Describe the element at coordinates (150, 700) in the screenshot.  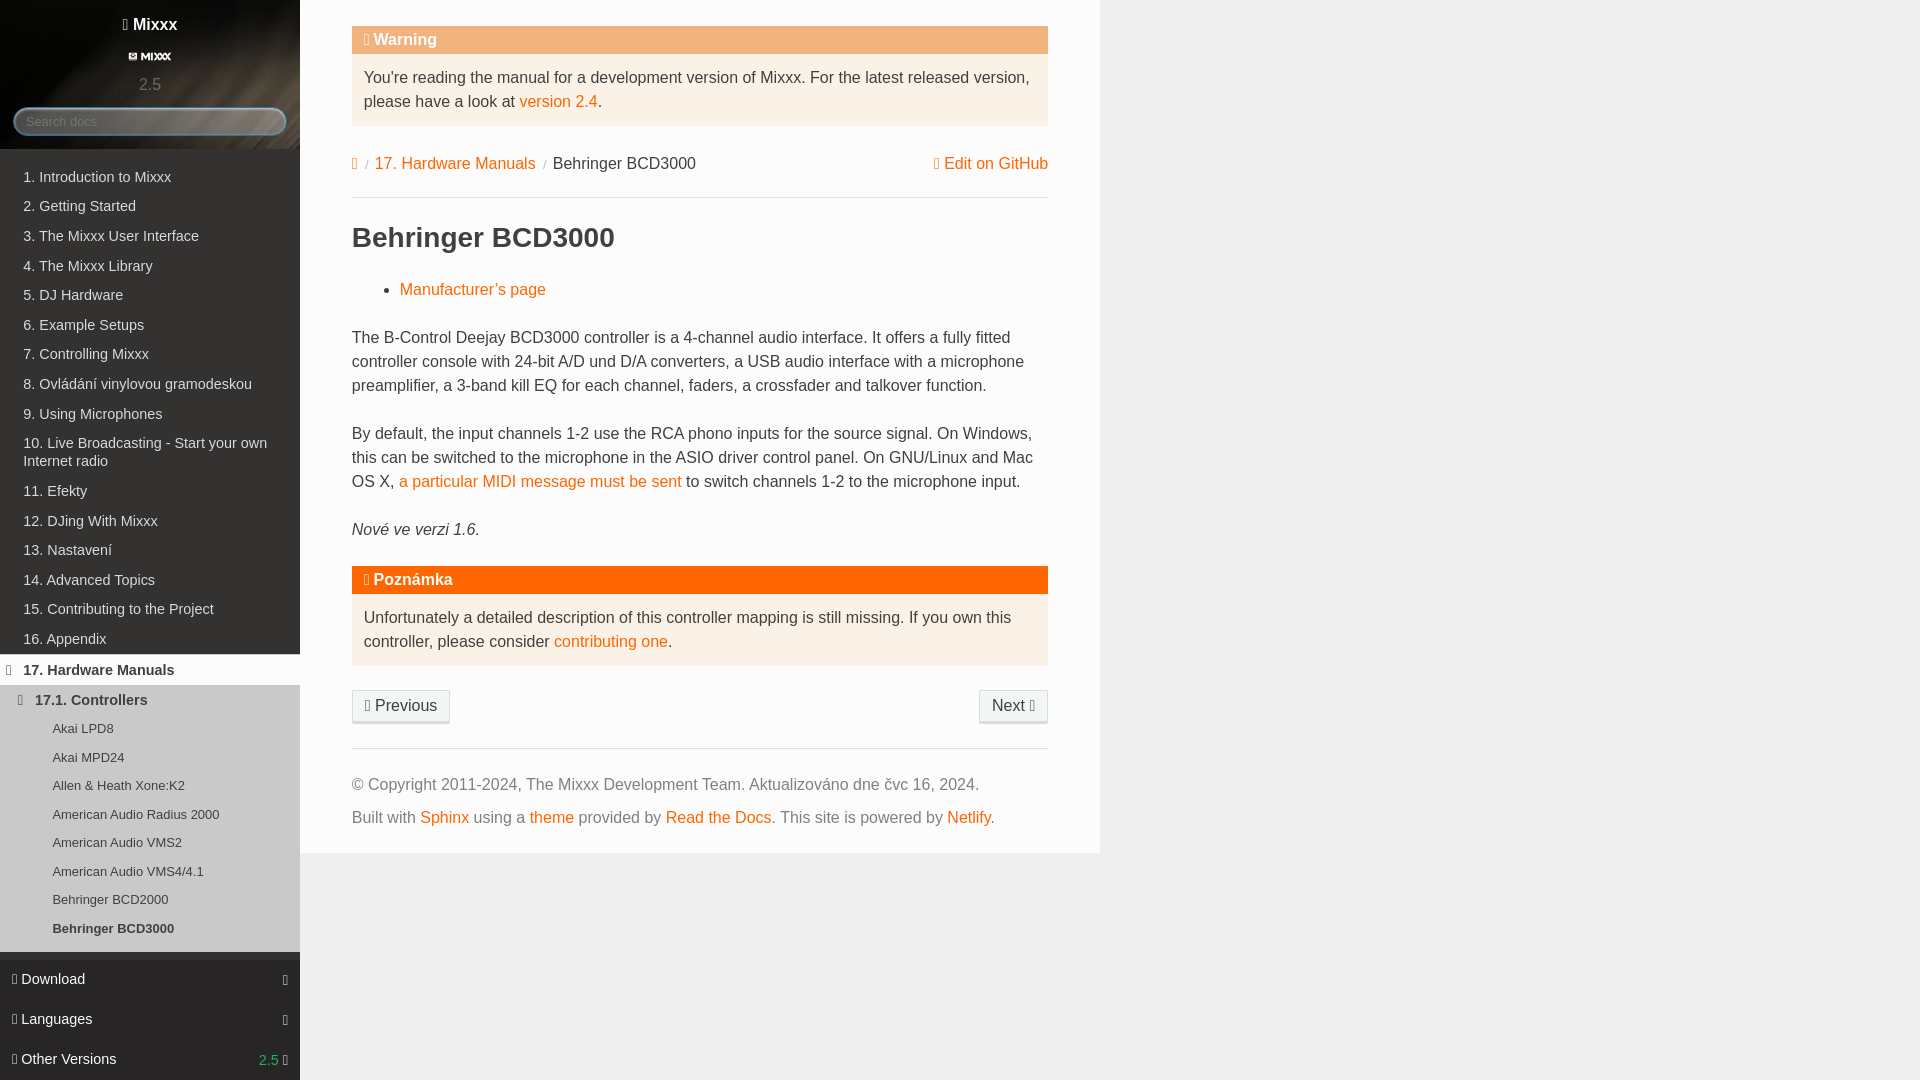
I see `17.1. Controllers` at that location.